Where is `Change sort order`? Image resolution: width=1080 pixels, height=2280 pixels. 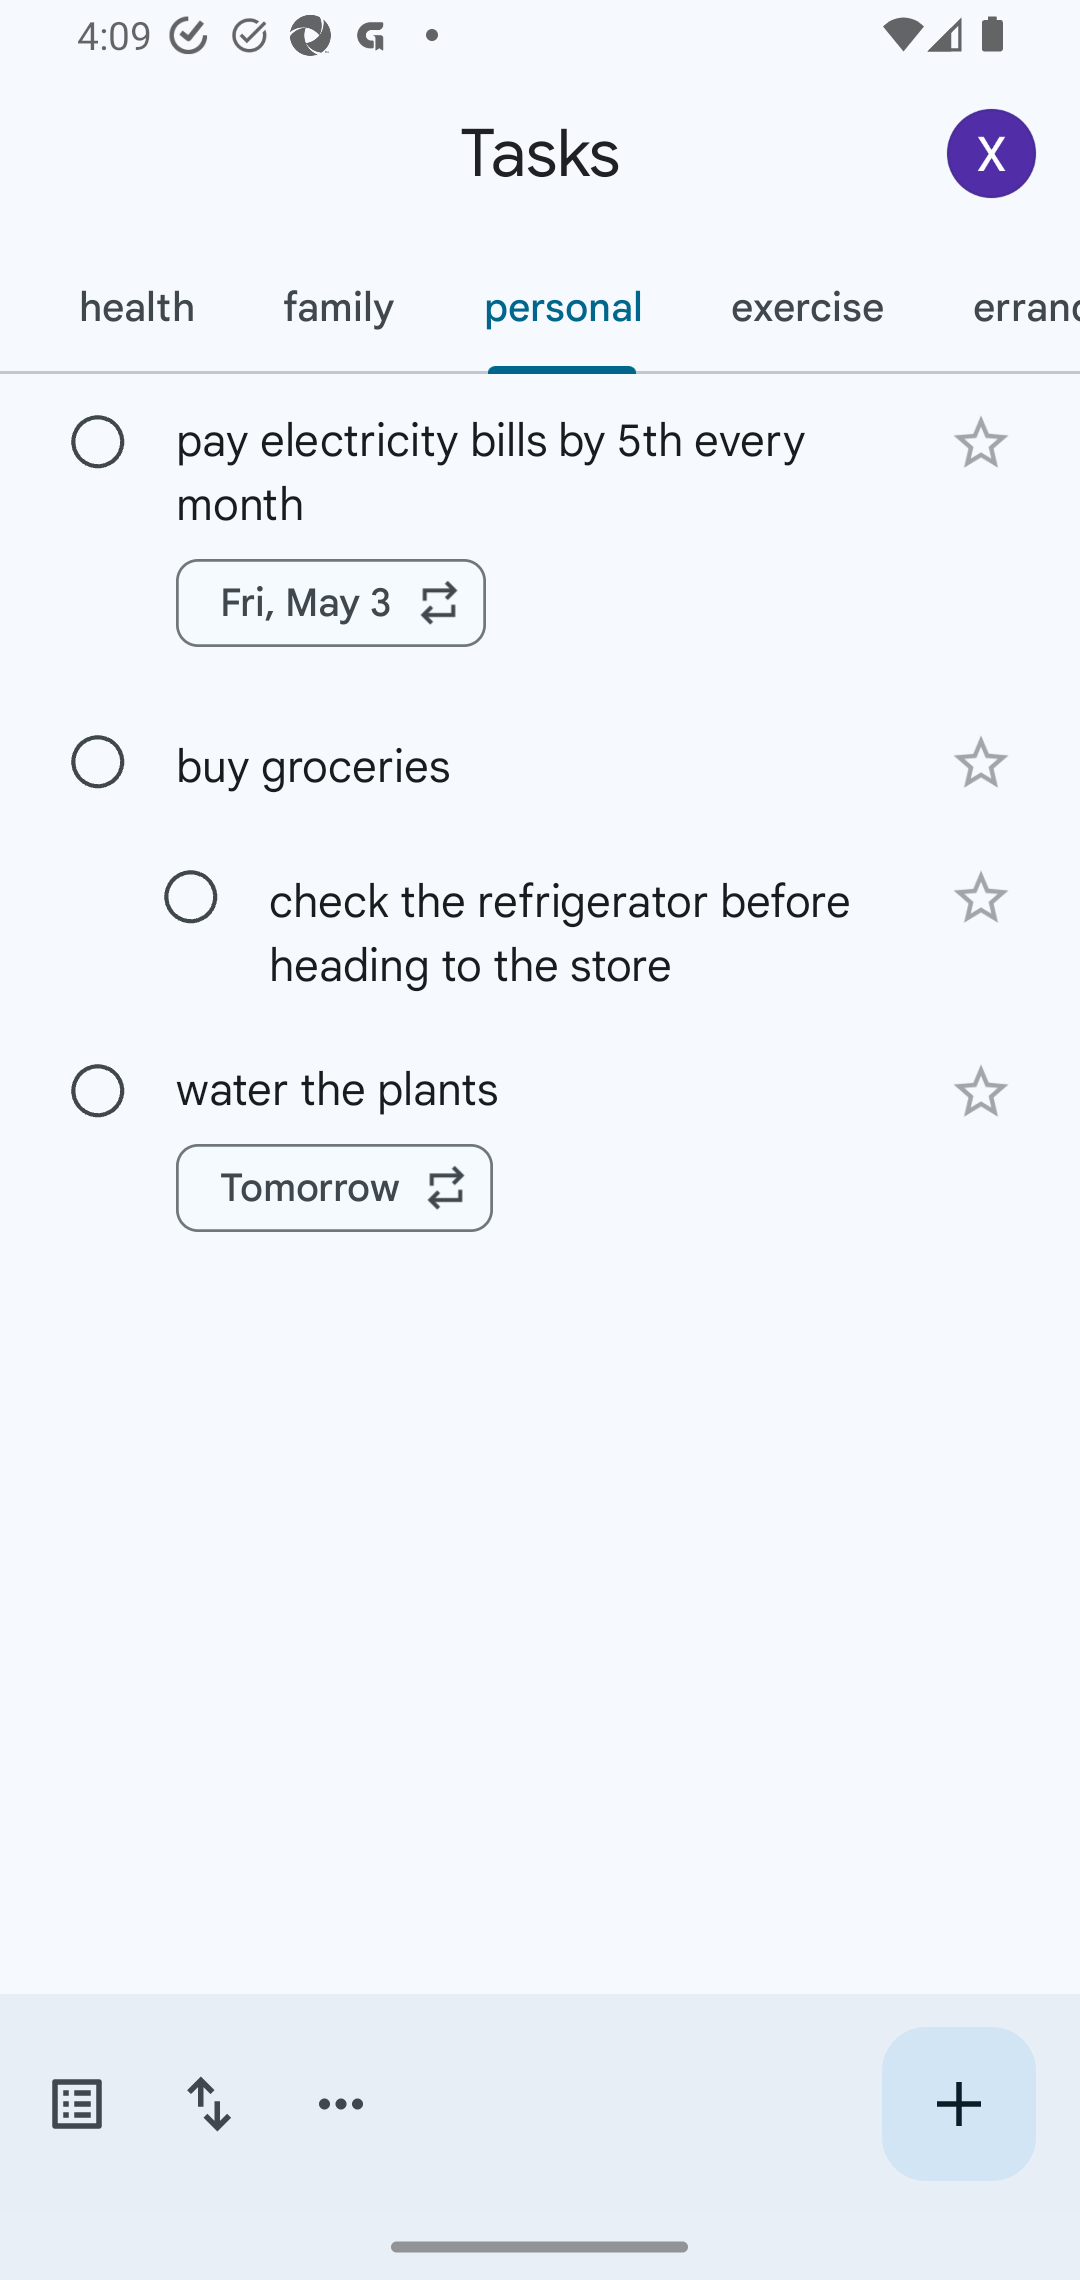
Change sort order is located at coordinates (208, 2104).